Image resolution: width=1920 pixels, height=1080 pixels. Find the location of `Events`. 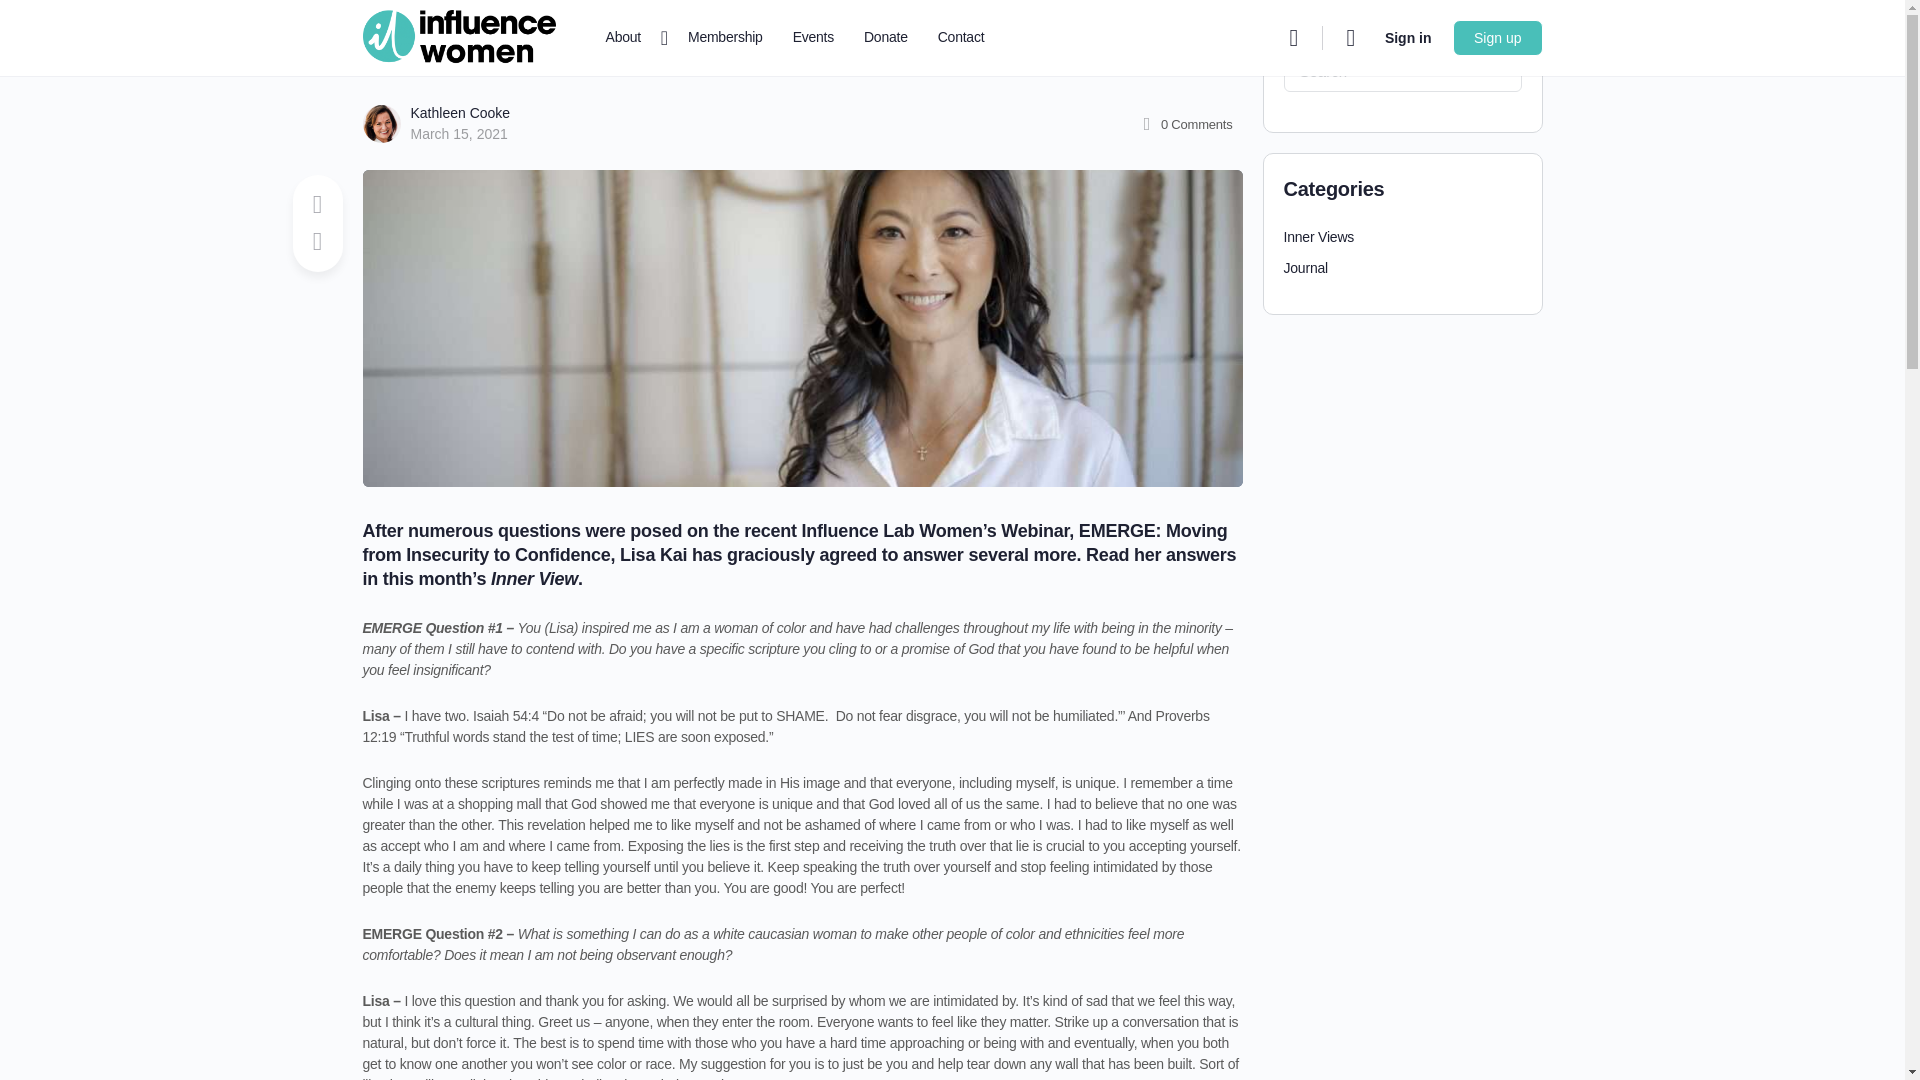

Events is located at coordinates (814, 38).